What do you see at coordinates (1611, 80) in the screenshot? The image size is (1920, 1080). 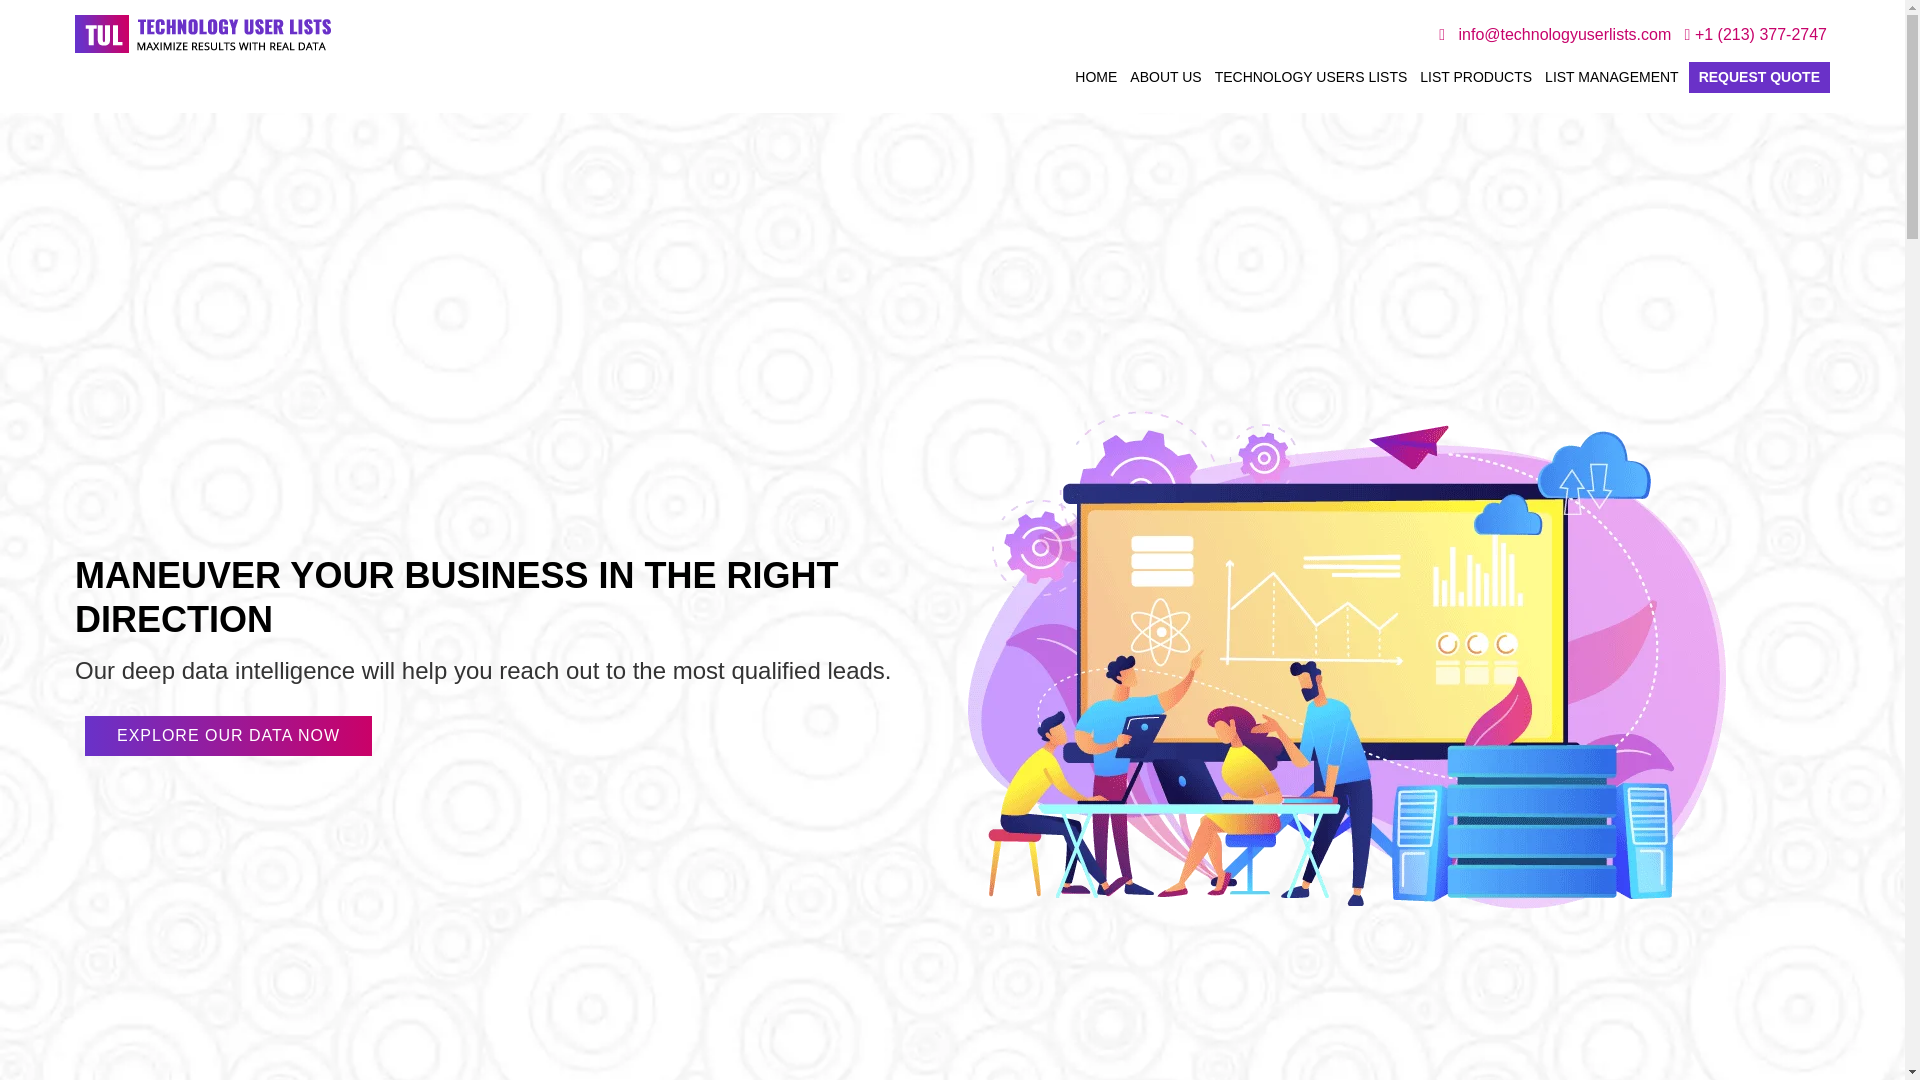 I see `LIST MANAGEMENT` at bounding box center [1611, 80].